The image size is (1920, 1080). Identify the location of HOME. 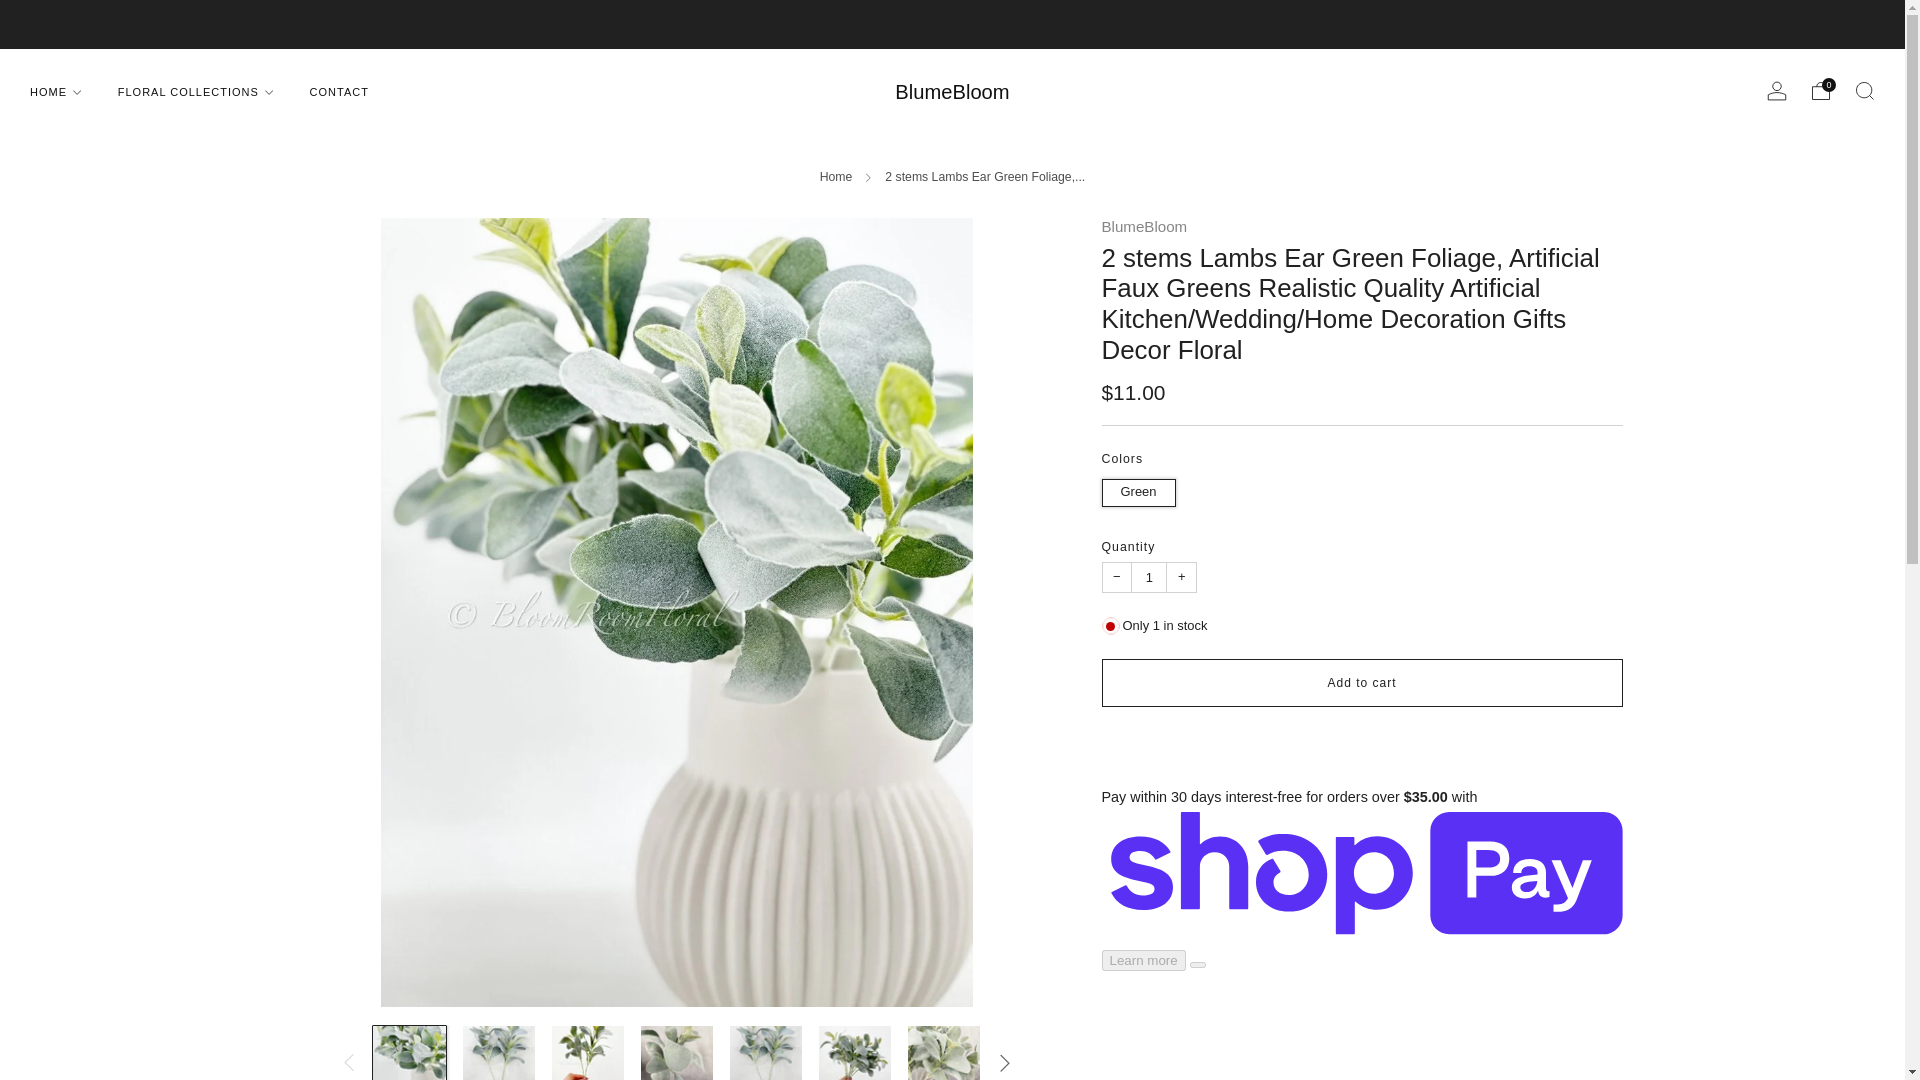
(56, 92).